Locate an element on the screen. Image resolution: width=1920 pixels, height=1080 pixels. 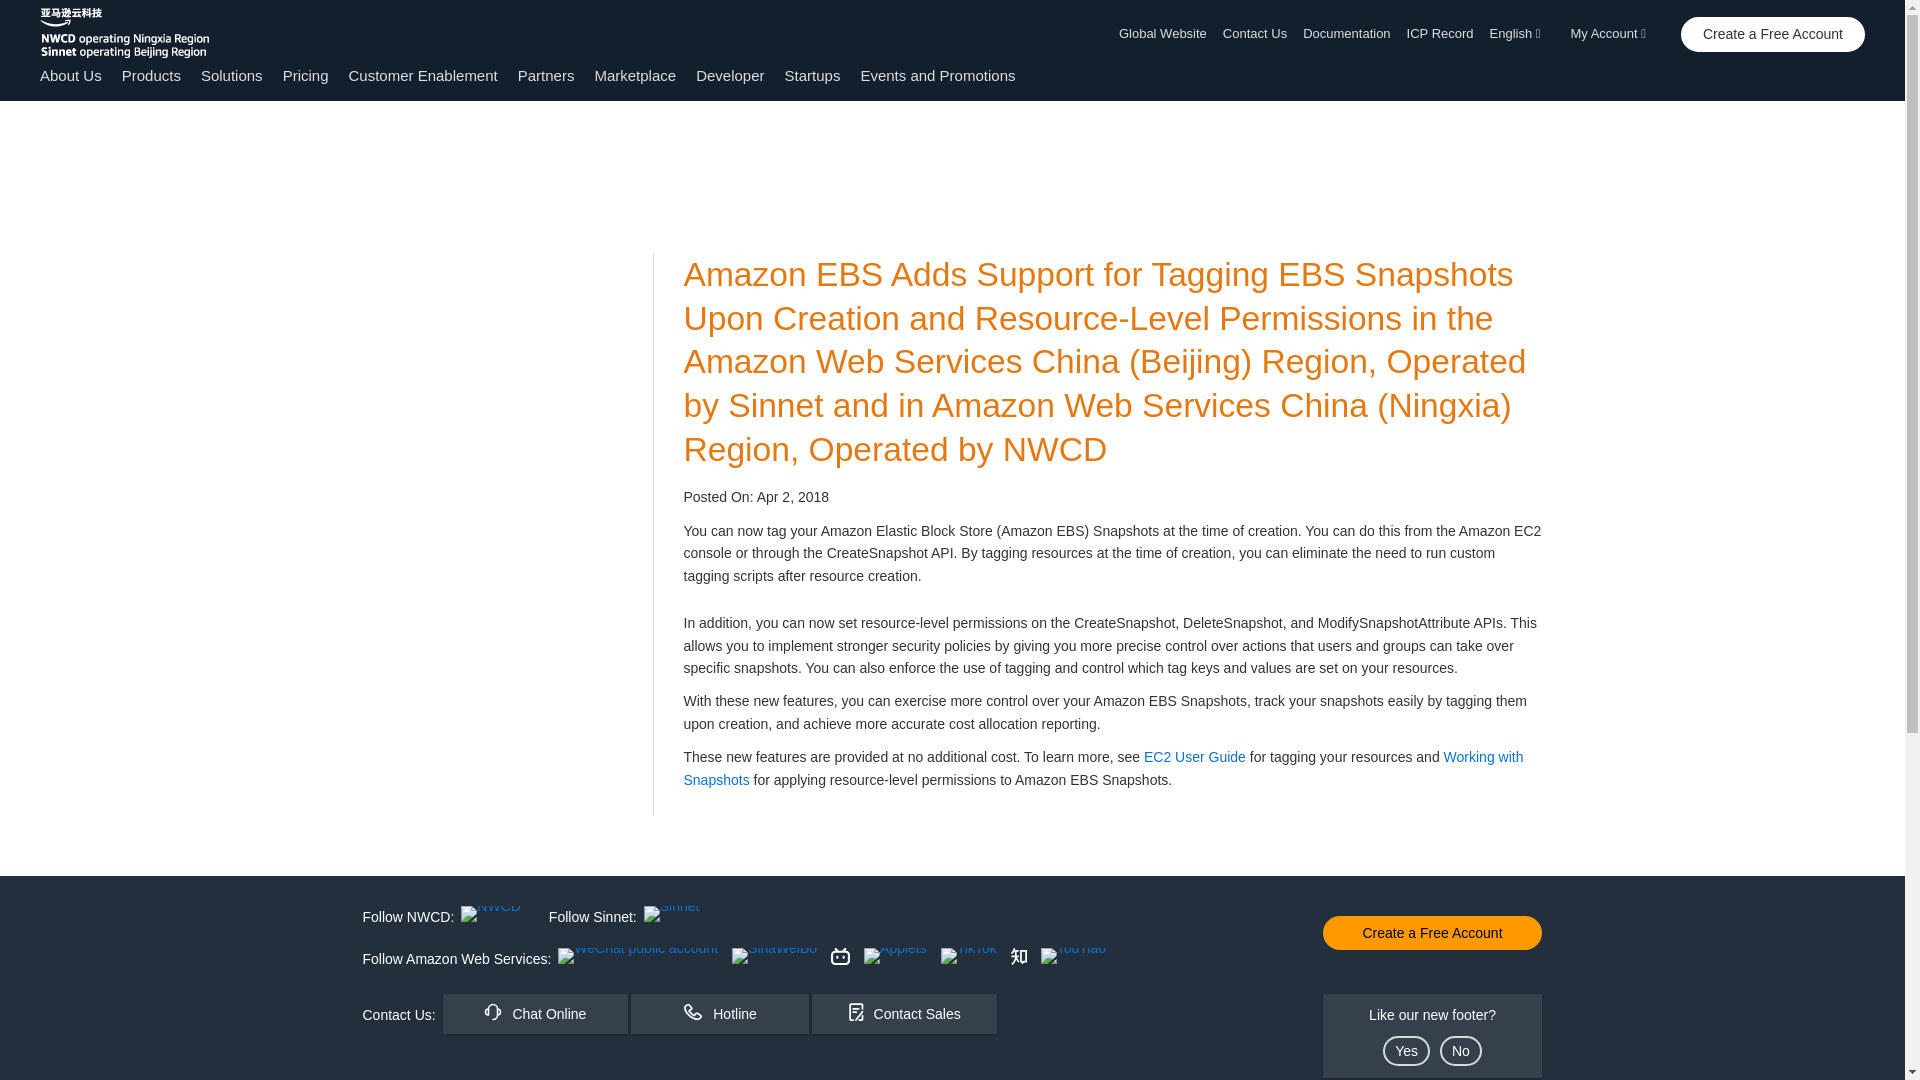
TikTok is located at coordinates (968, 956).